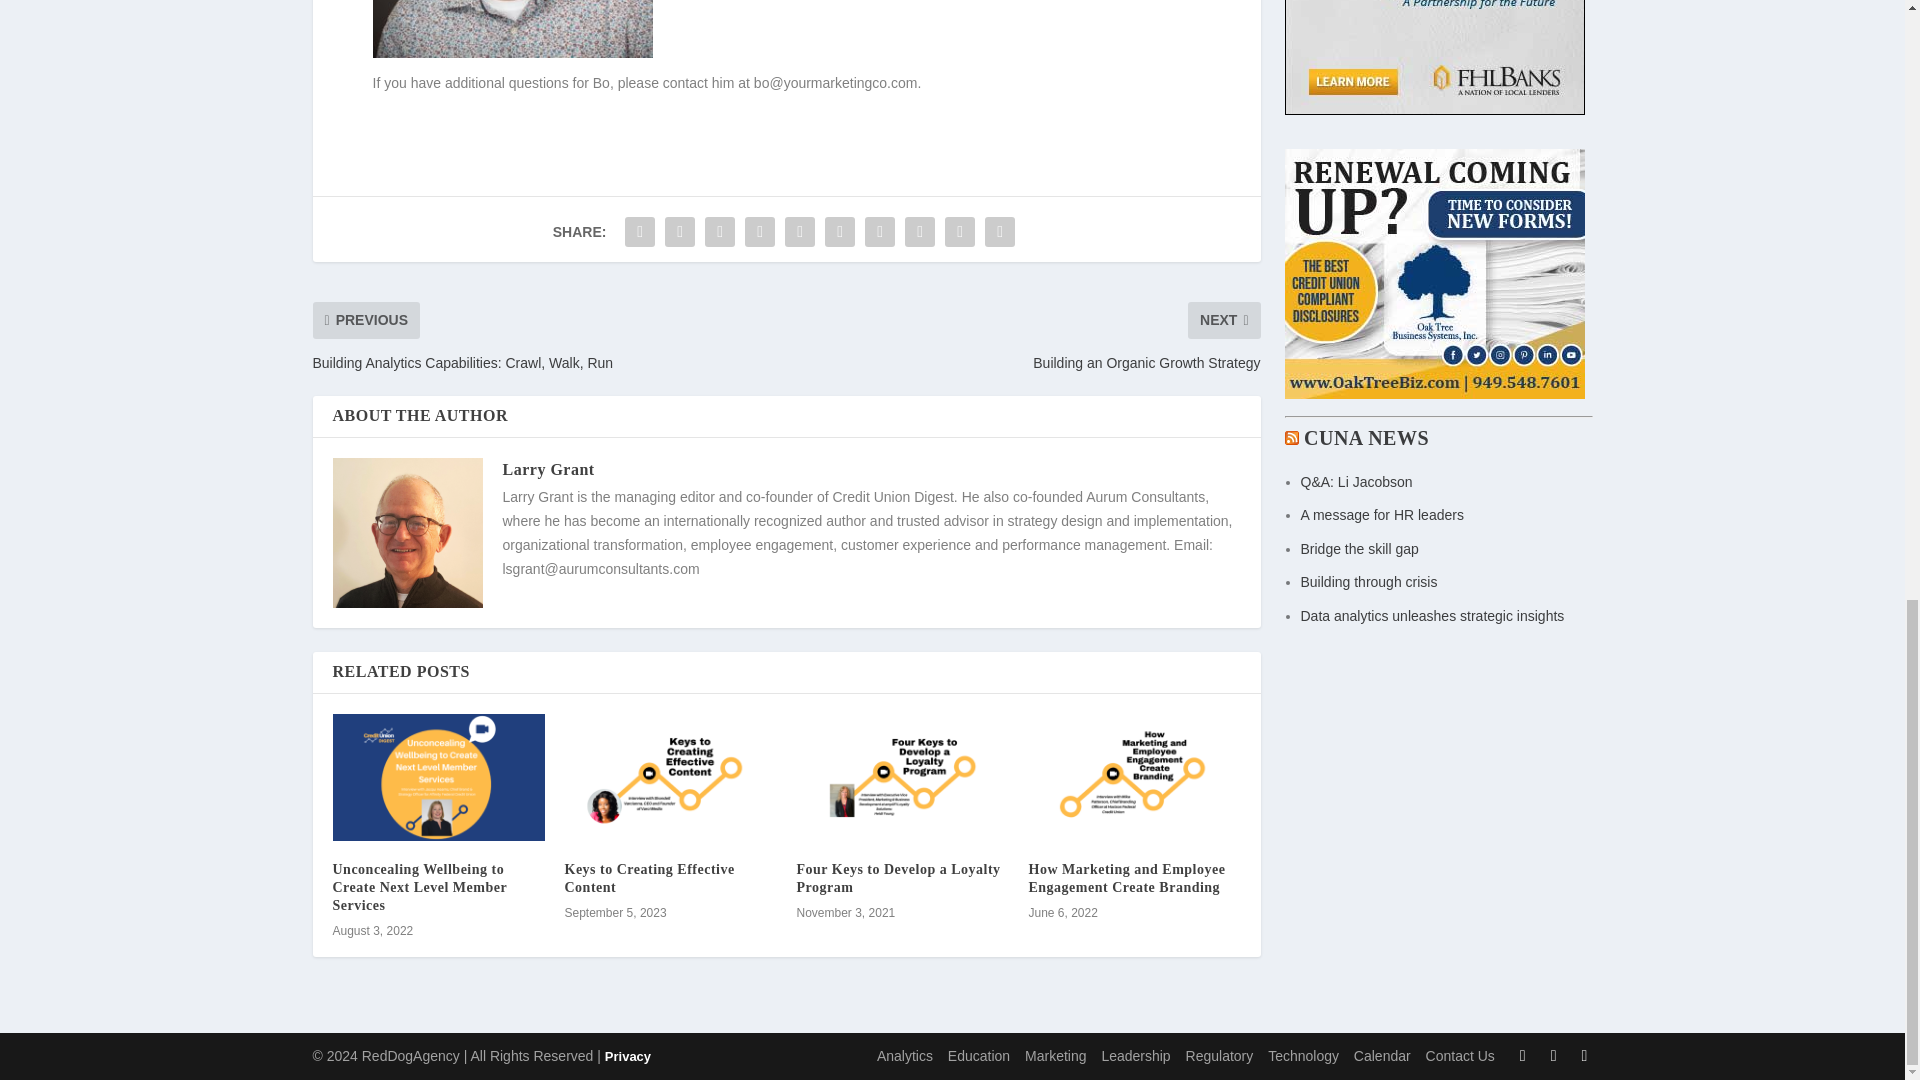  Describe the element at coordinates (759, 231) in the screenshot. I see `Share "Strategy and Marketing: The Perfect Pair" via Tumblr` at that location.